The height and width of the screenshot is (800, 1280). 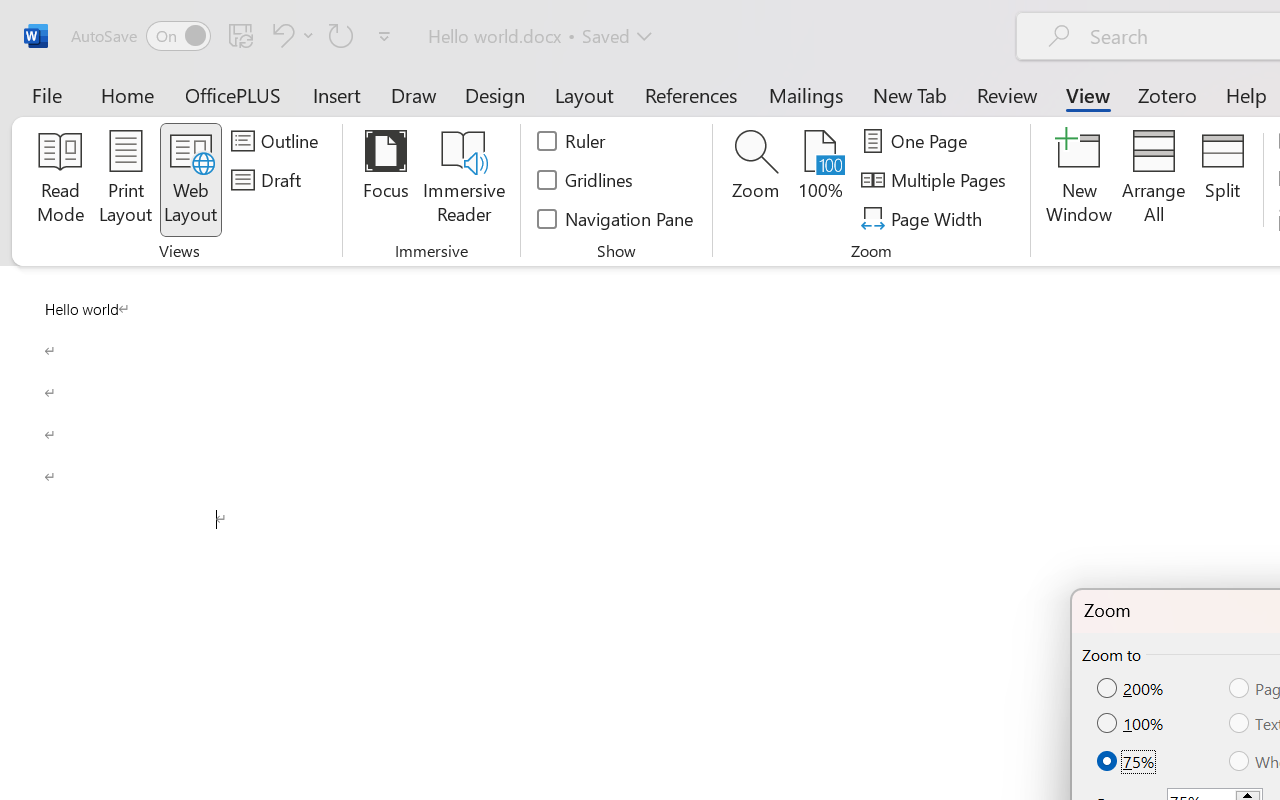 I want to click on 200%, so click(x=1132, y=689).